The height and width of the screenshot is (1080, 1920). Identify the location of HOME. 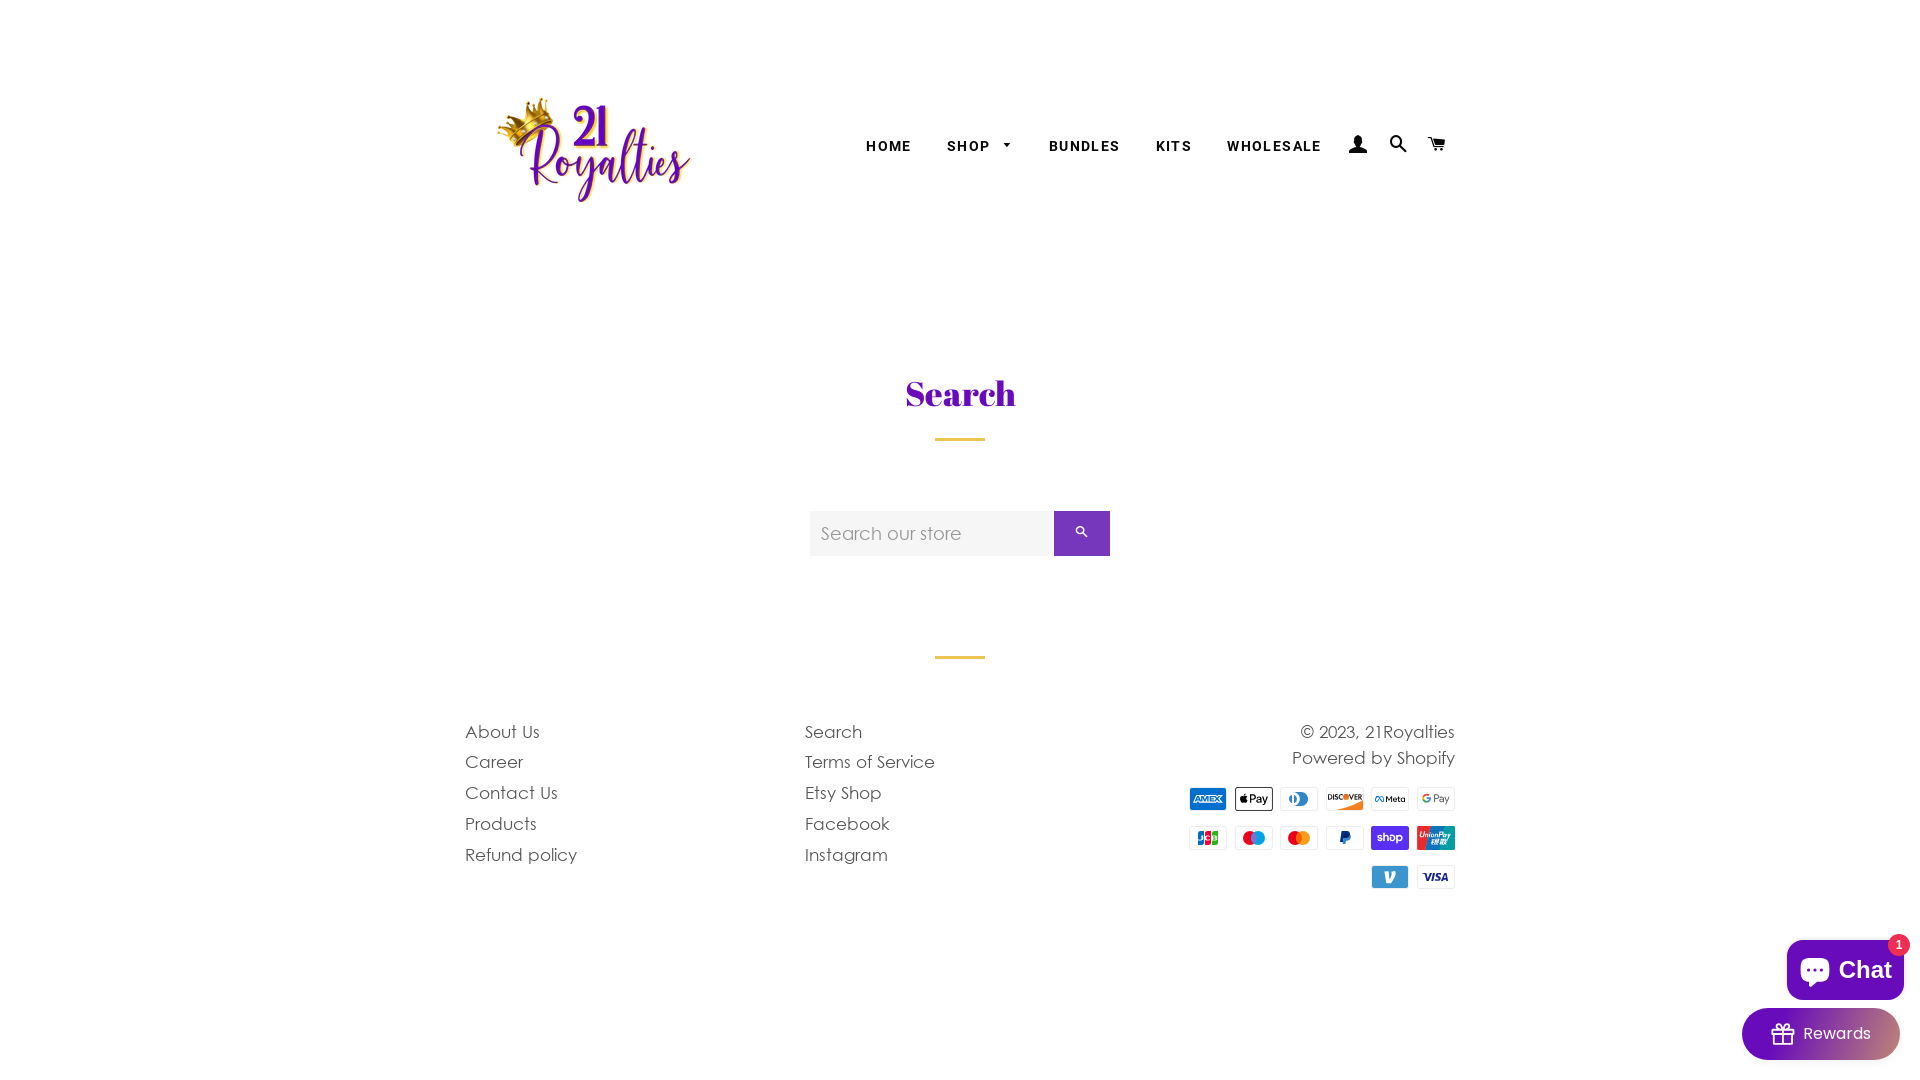
(889, 147).